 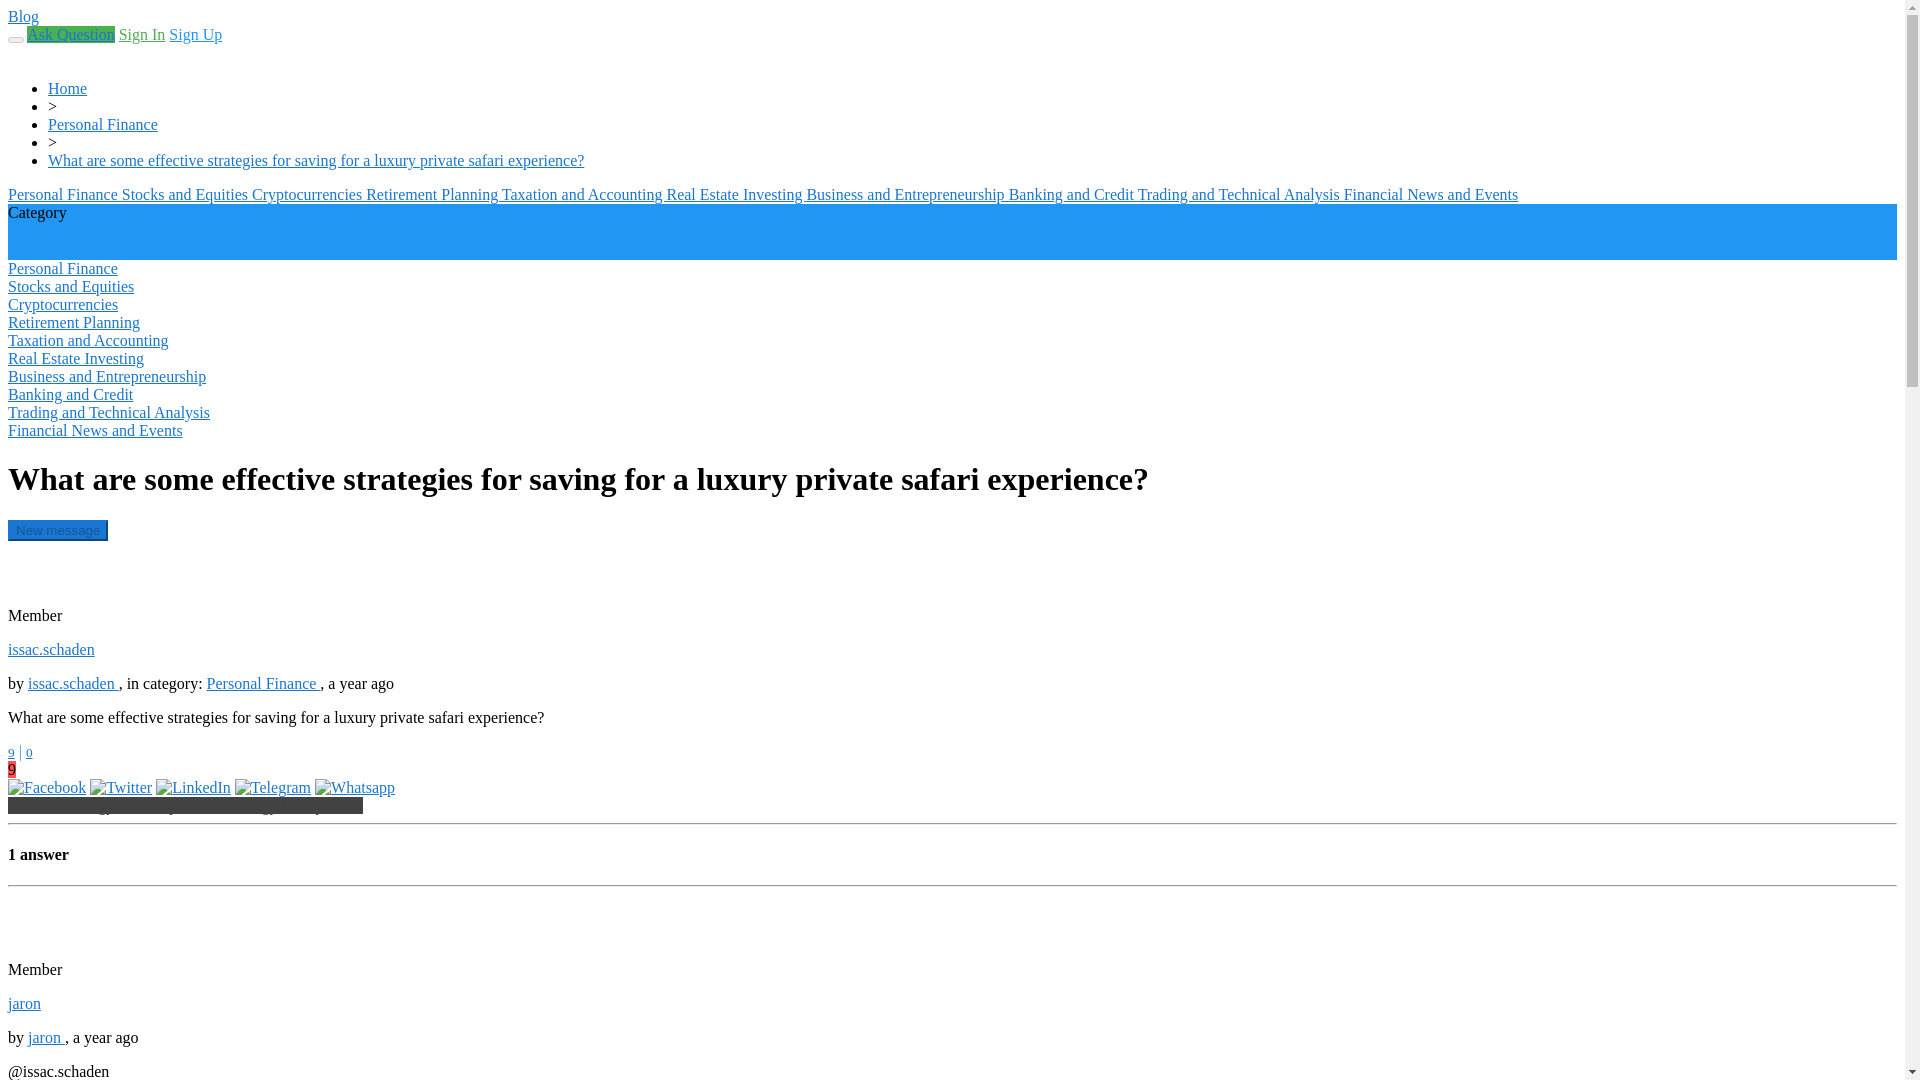 I want to click on Personal Finance, so click(x=102, y=124).